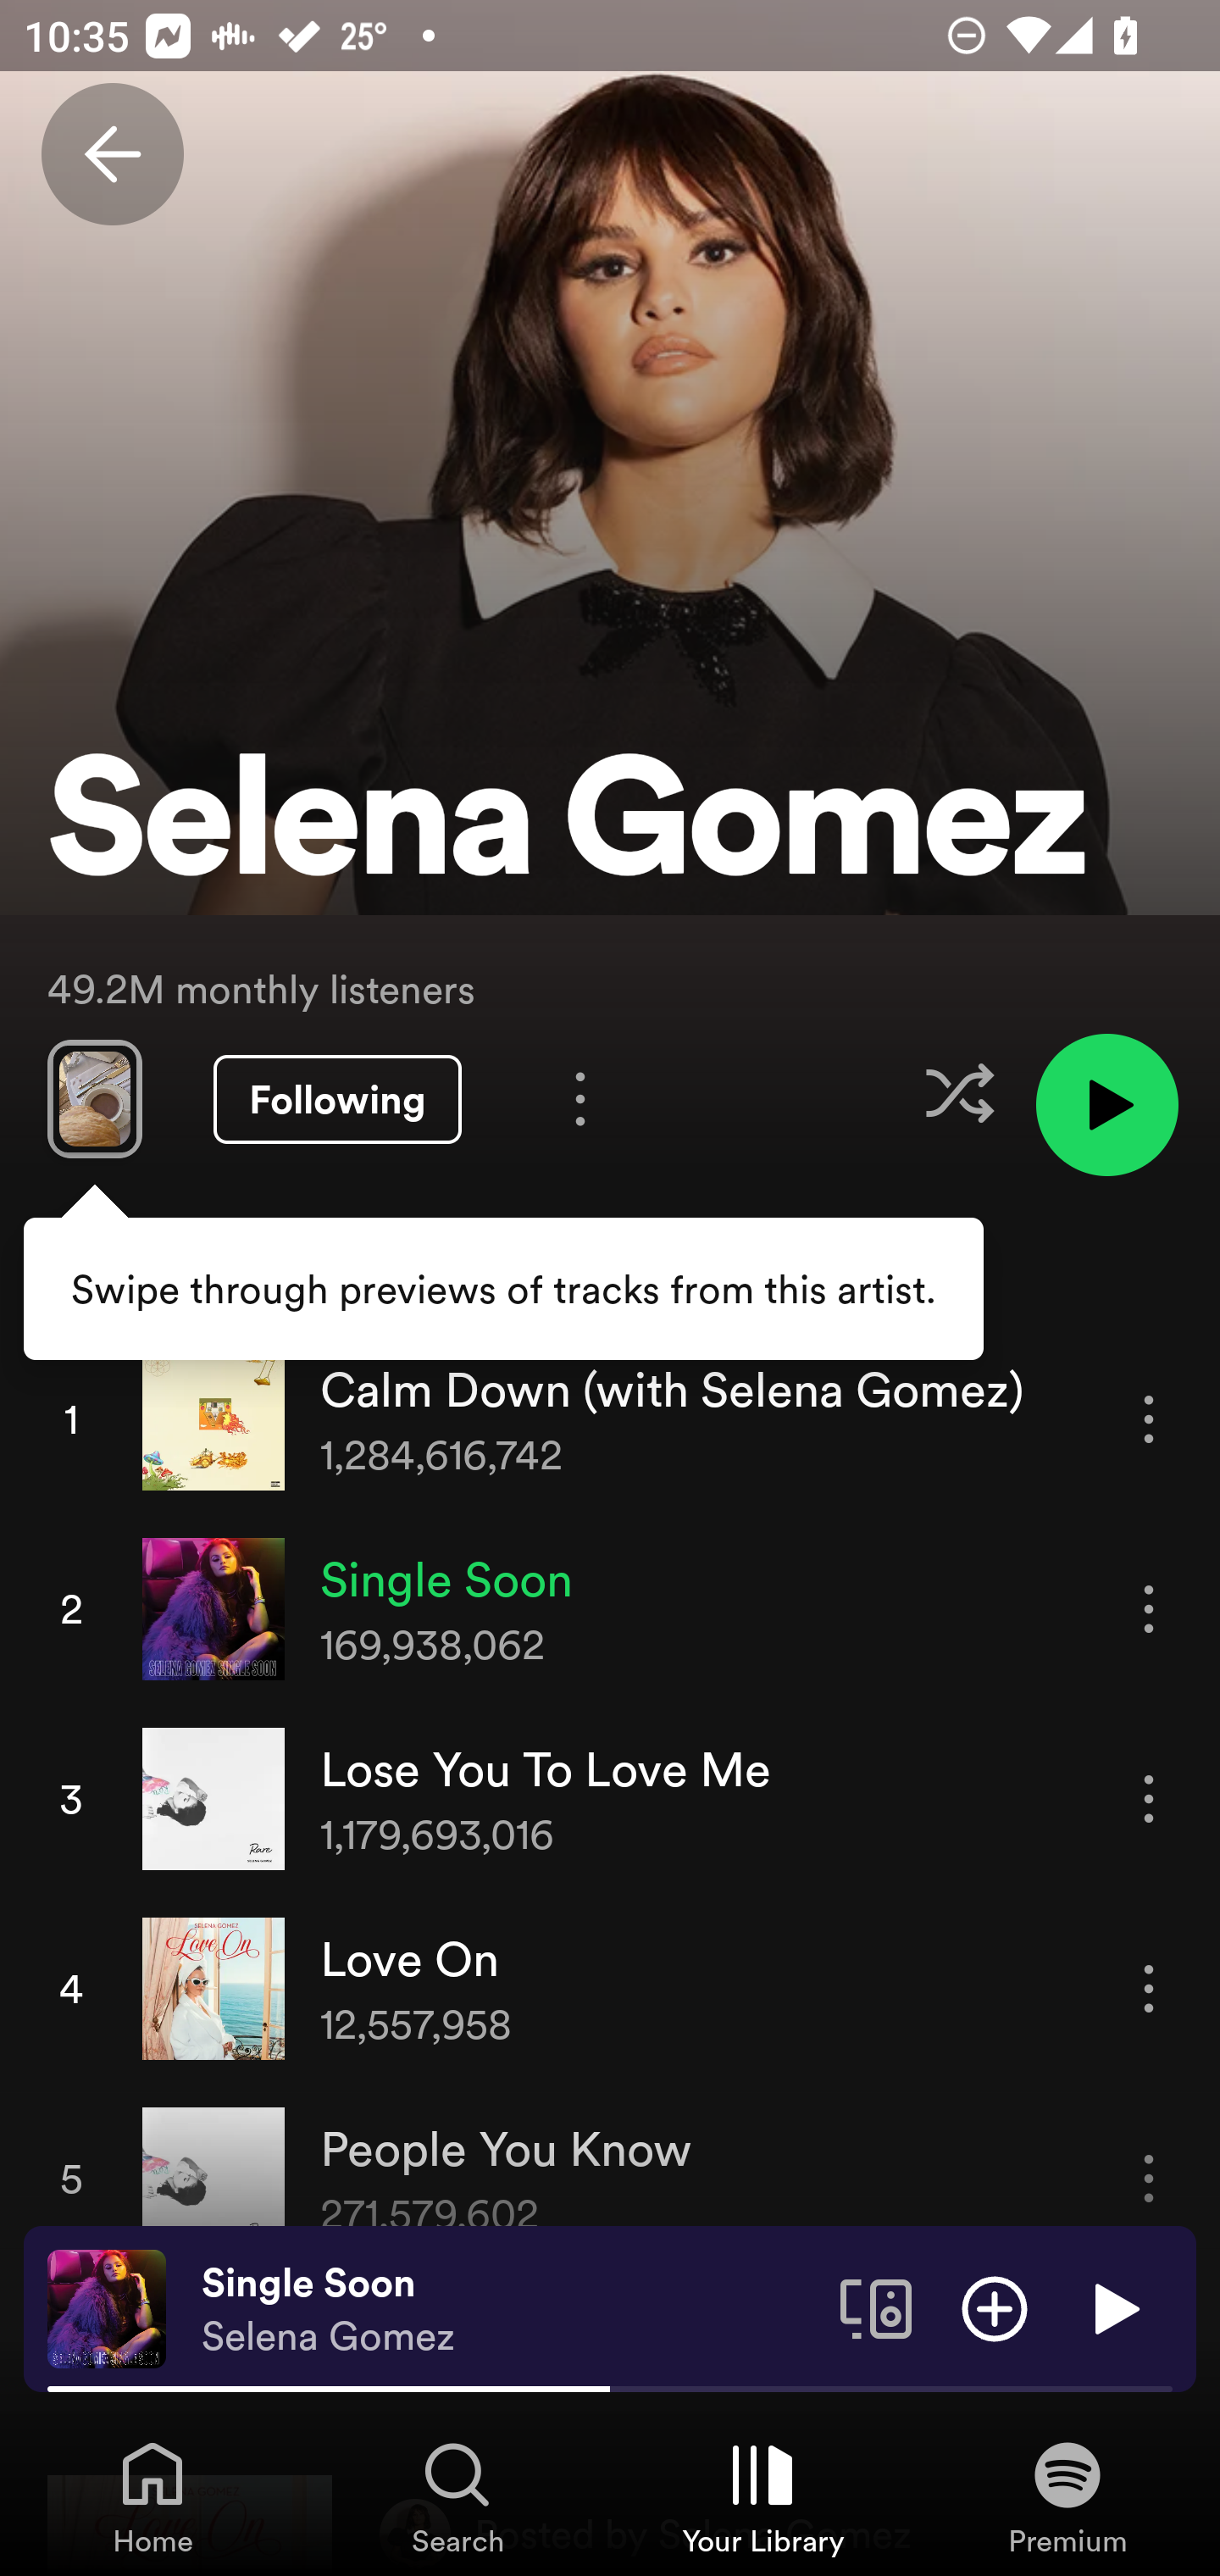 The height and width of the screenshot is (2576, 1220). What do you see at coordinates (959, 1093) in the screenshot?
I see `Enable shuffle for this artist` at bounding box center [959, 1093].